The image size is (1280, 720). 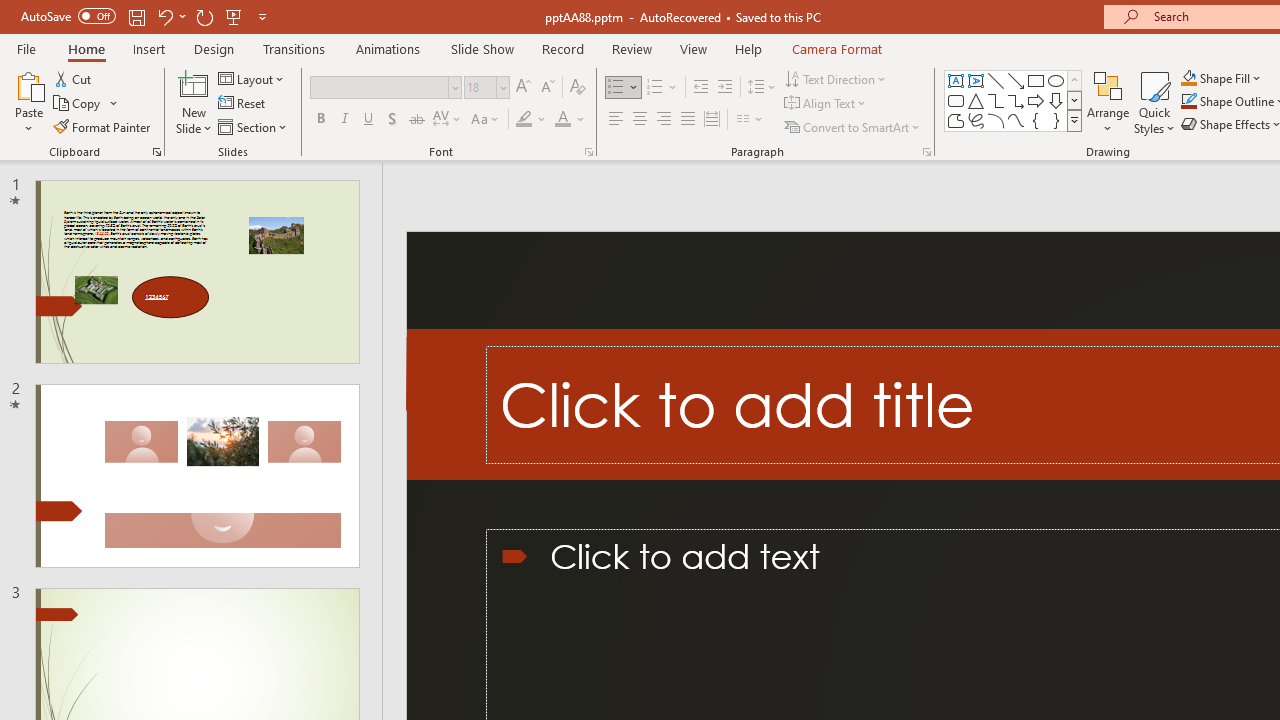 What do you see at coordinates (1014, 100) in the screenshot?
I see `AutomationID: ShapesInsertGallery` at bounding box center [1014, 100].